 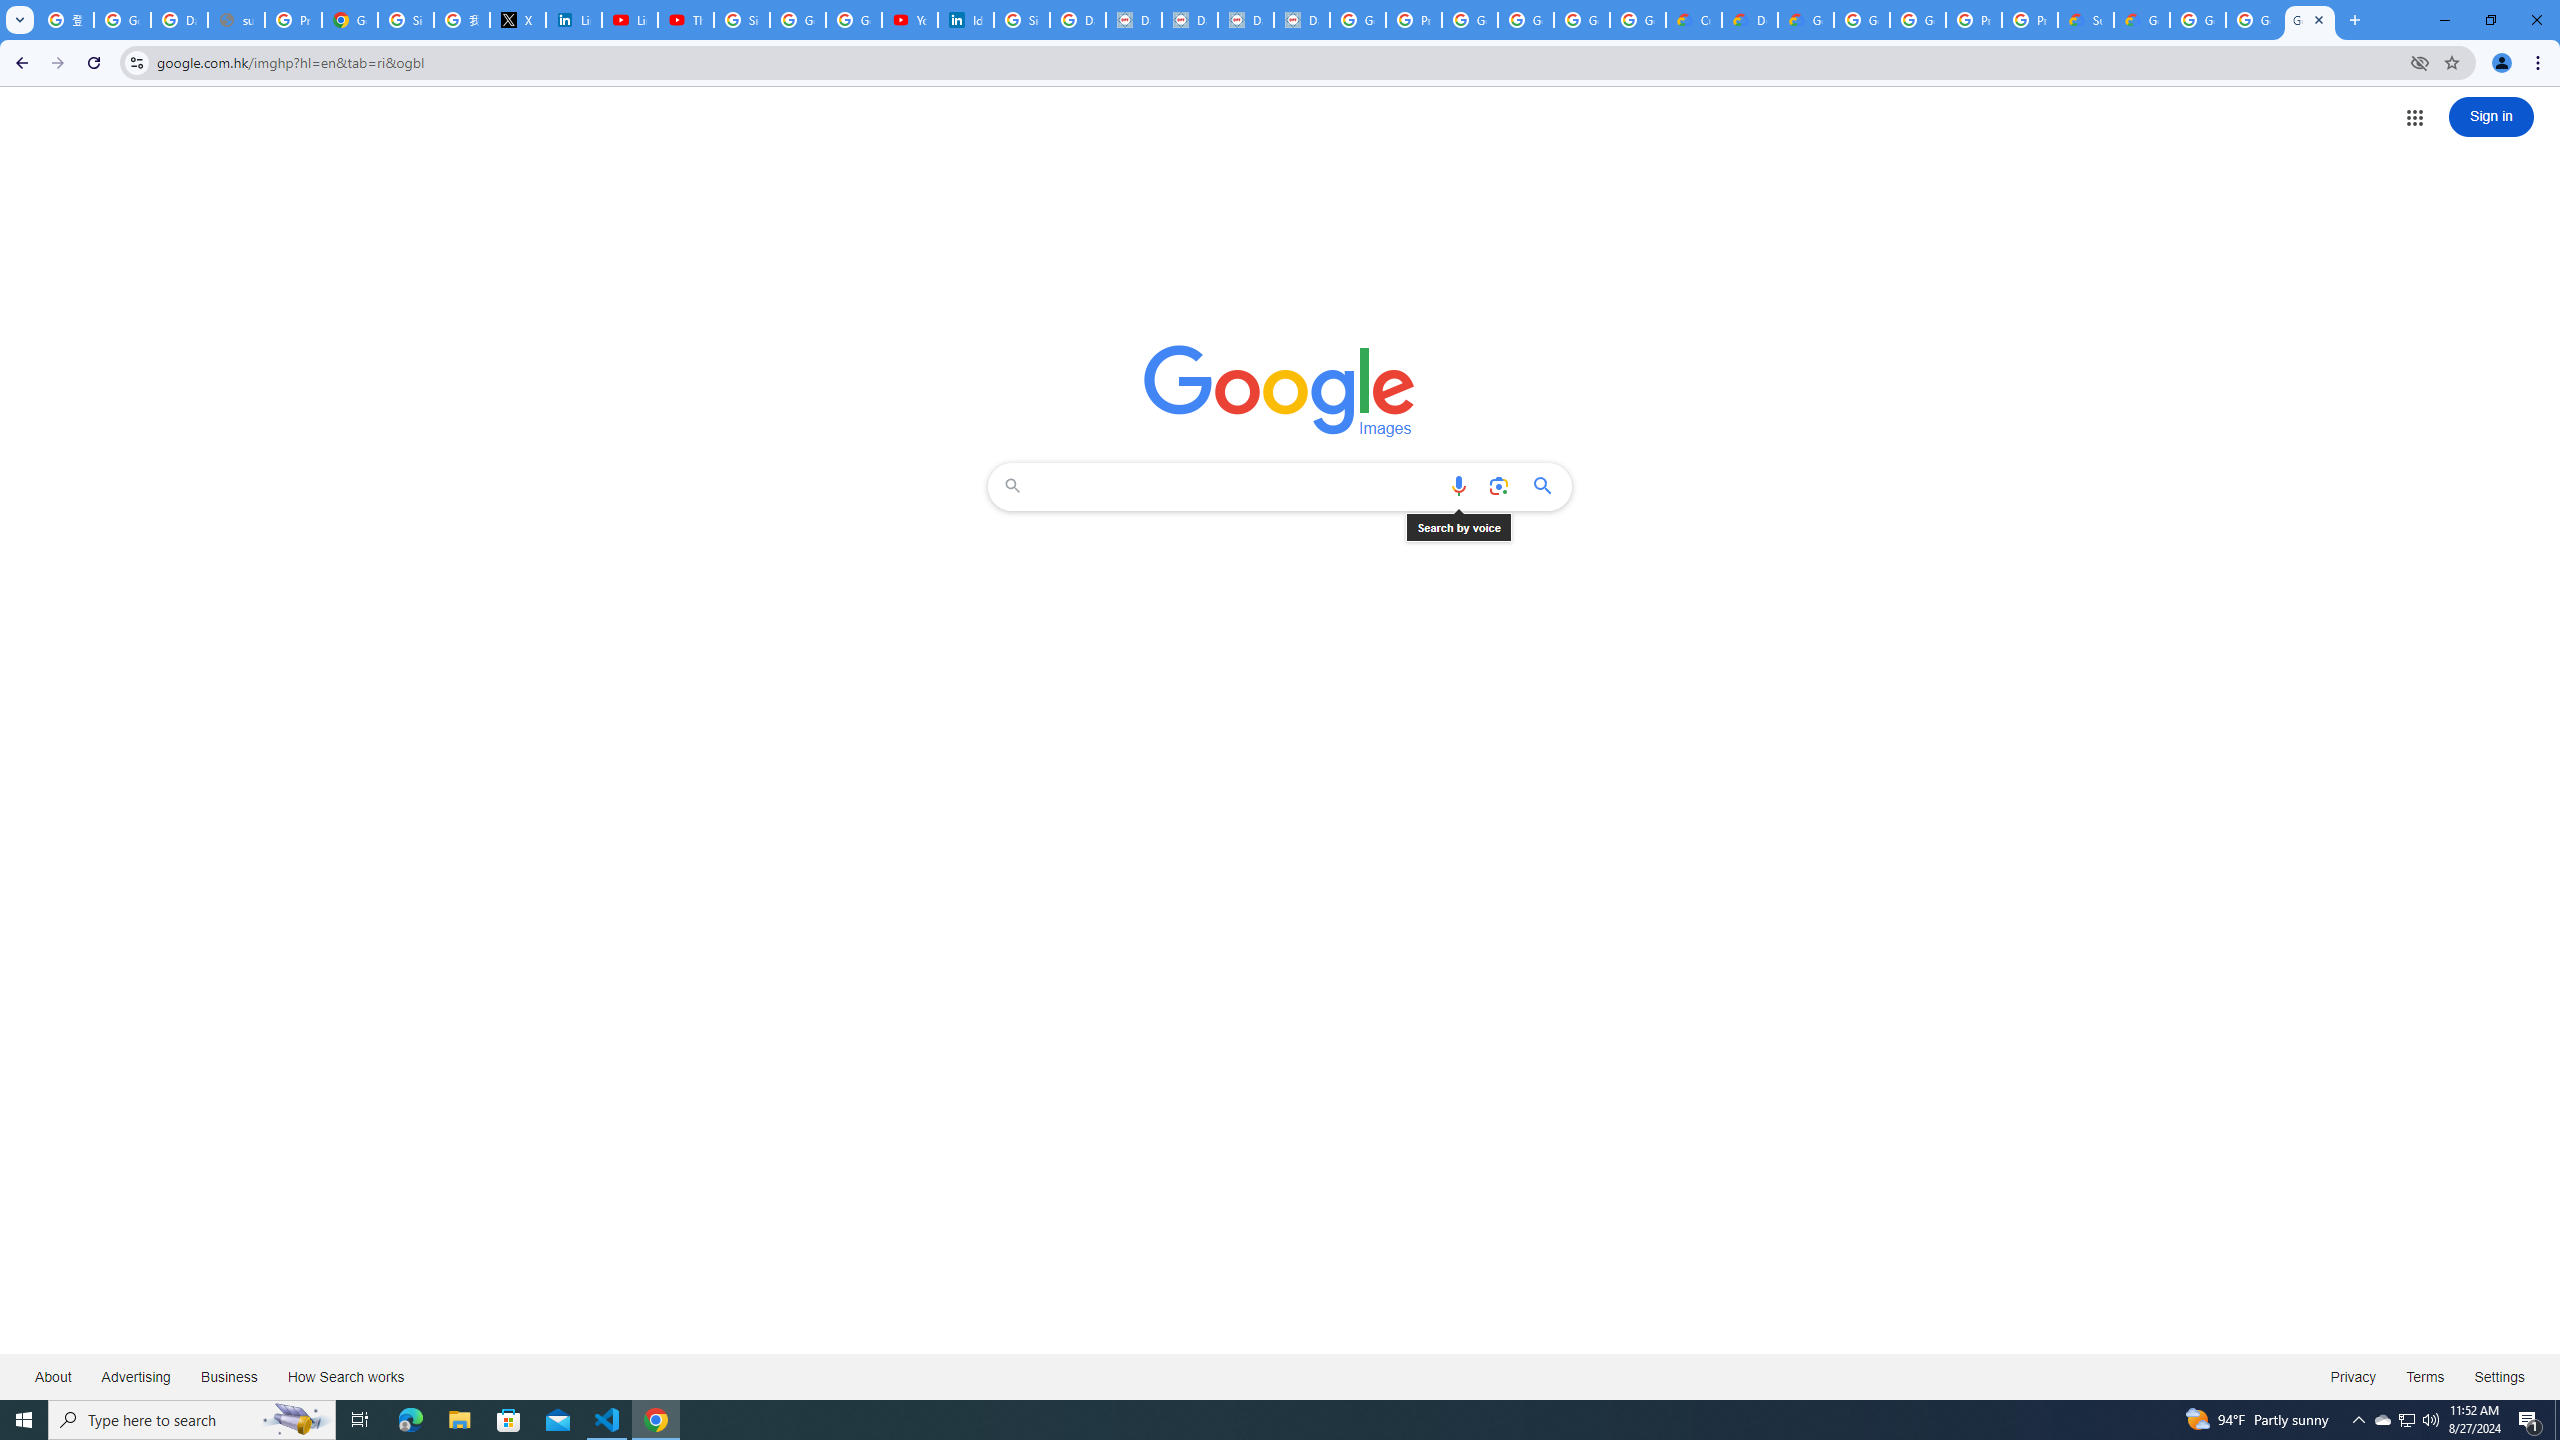 What do you see at coordinates (345, 1376) in the screenshot?
I see `How Search works` at bounding box center [345, 1376].